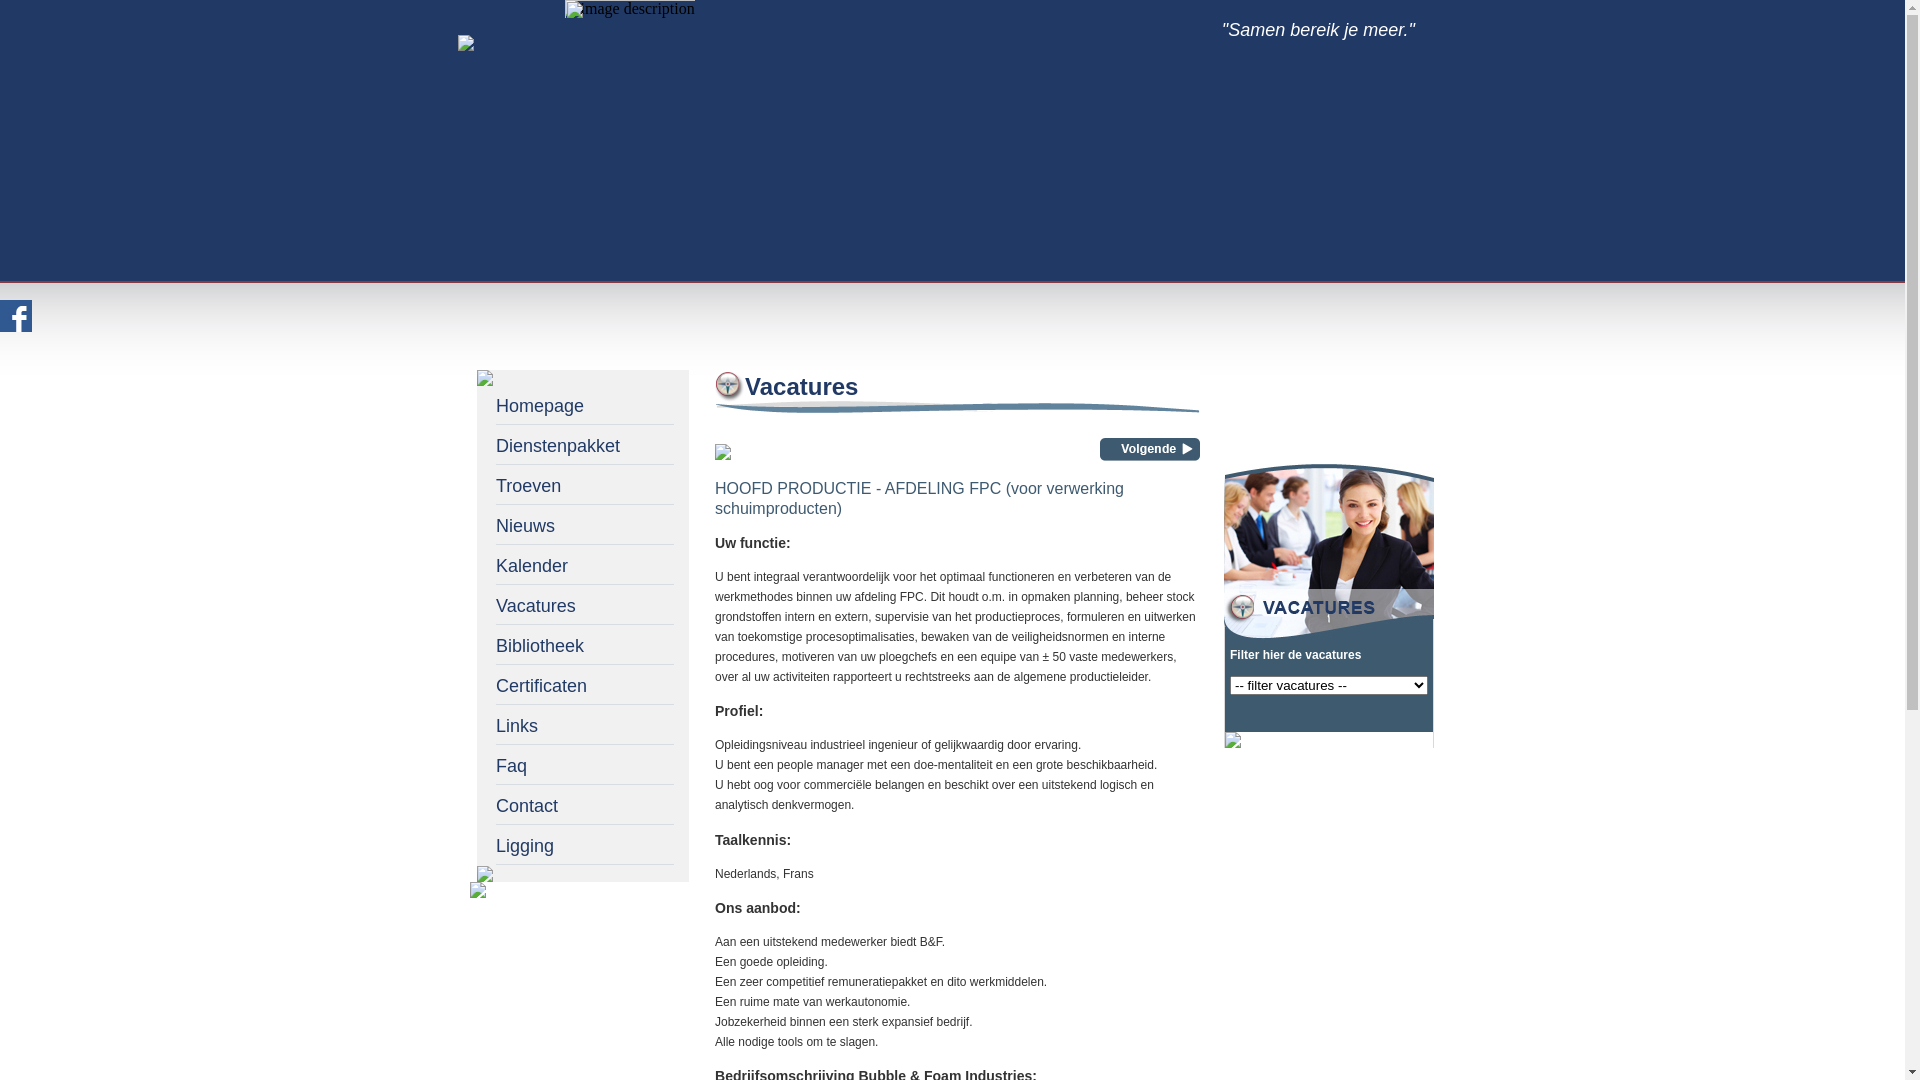 The height and width of the screenshot is (1080, 1920). Describe the element at coordinates (583, 642) in the screenshot. I see `Bibliotheek` at that location.